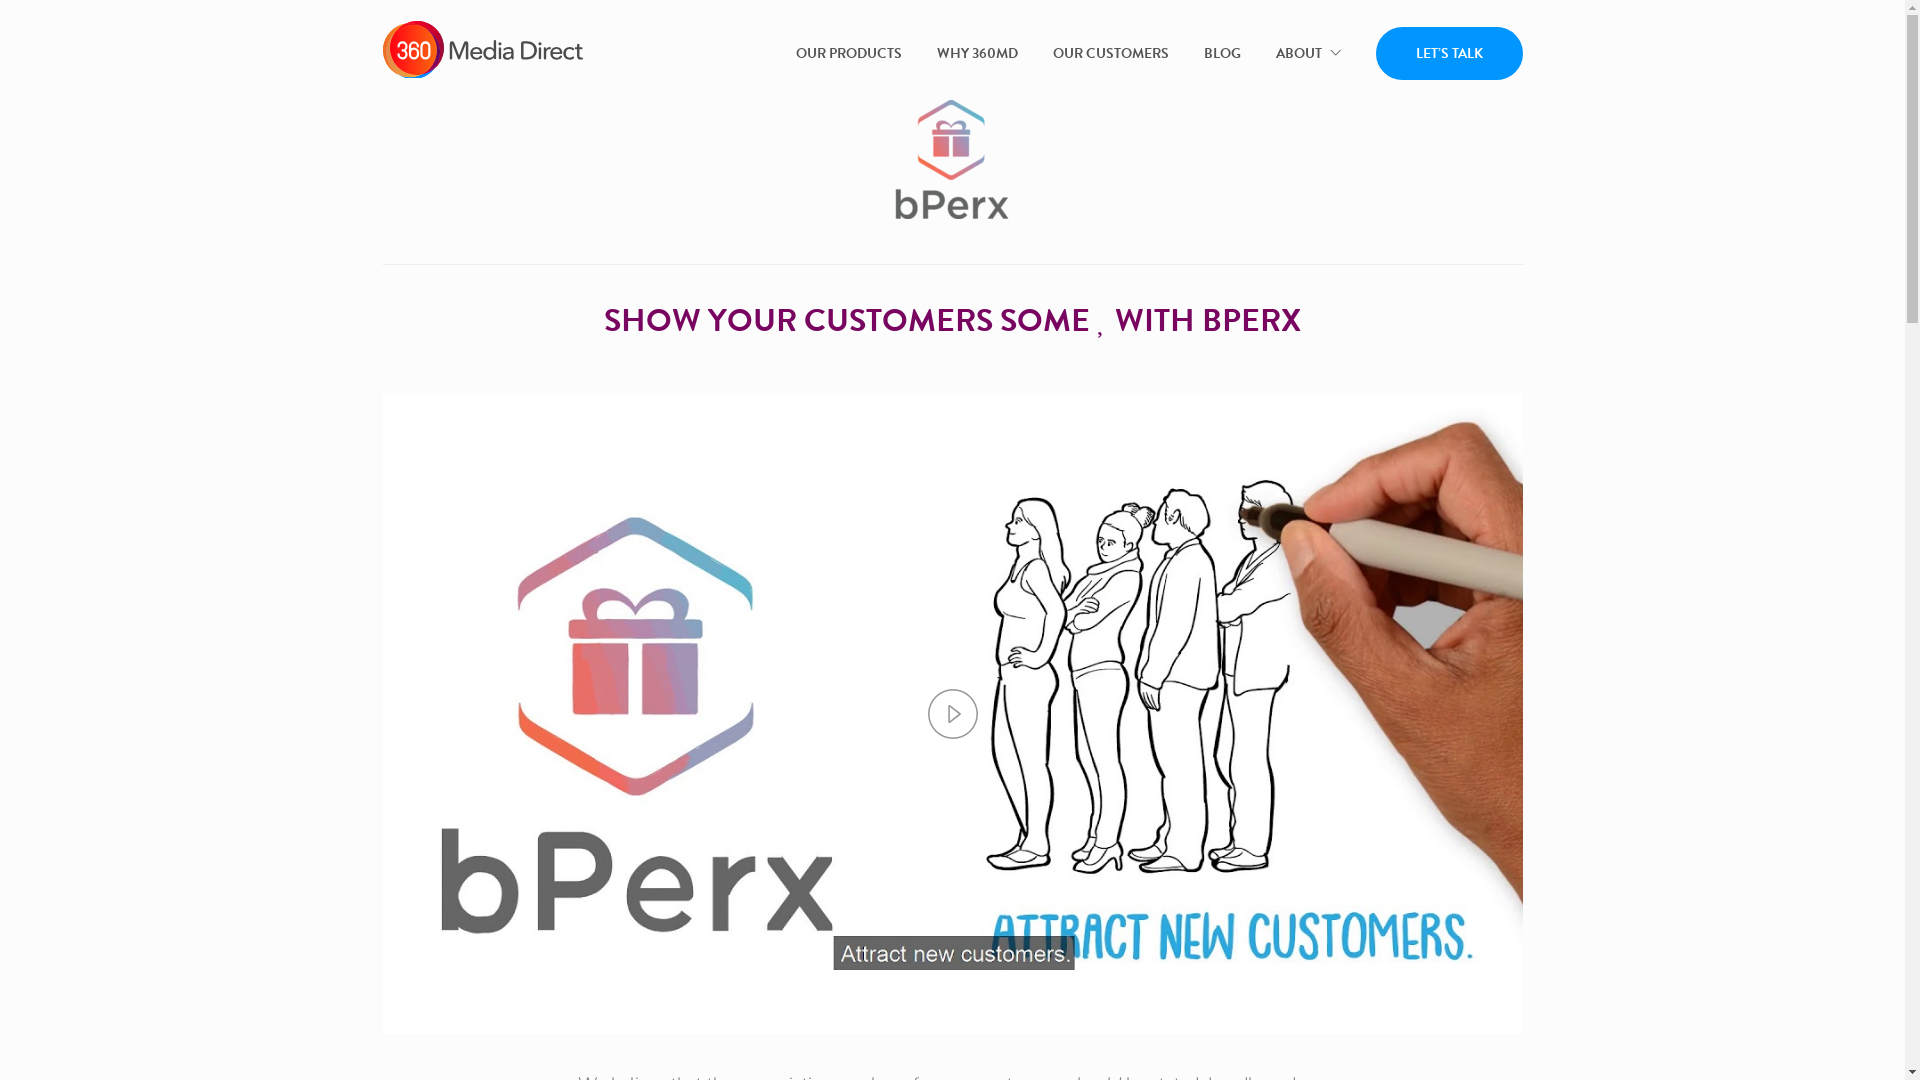 The height and width of the screenshot is (1080, 1920). I want to click on TERMS AND CONDITIONS, so click(1194, 980).